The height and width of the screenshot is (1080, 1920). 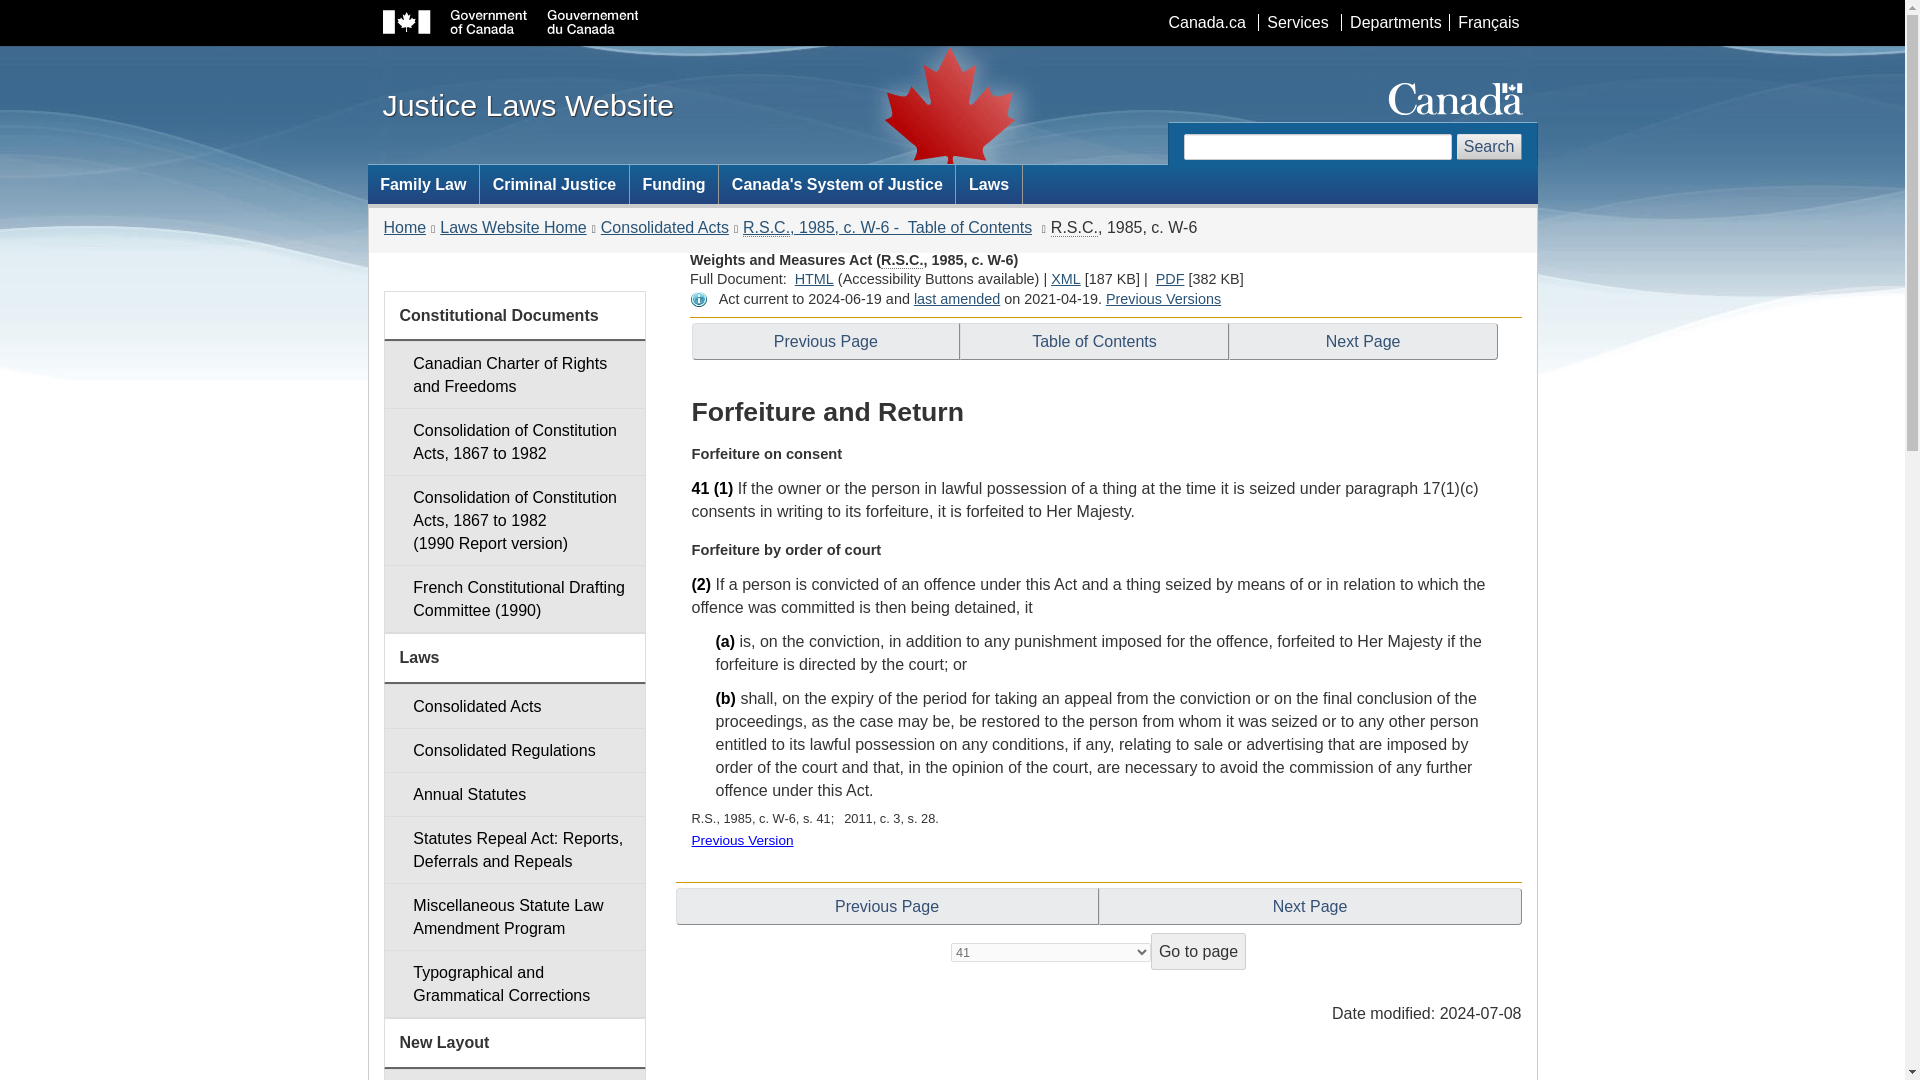 I want to click on Criminal Justice, so click(x=1065, y=279).